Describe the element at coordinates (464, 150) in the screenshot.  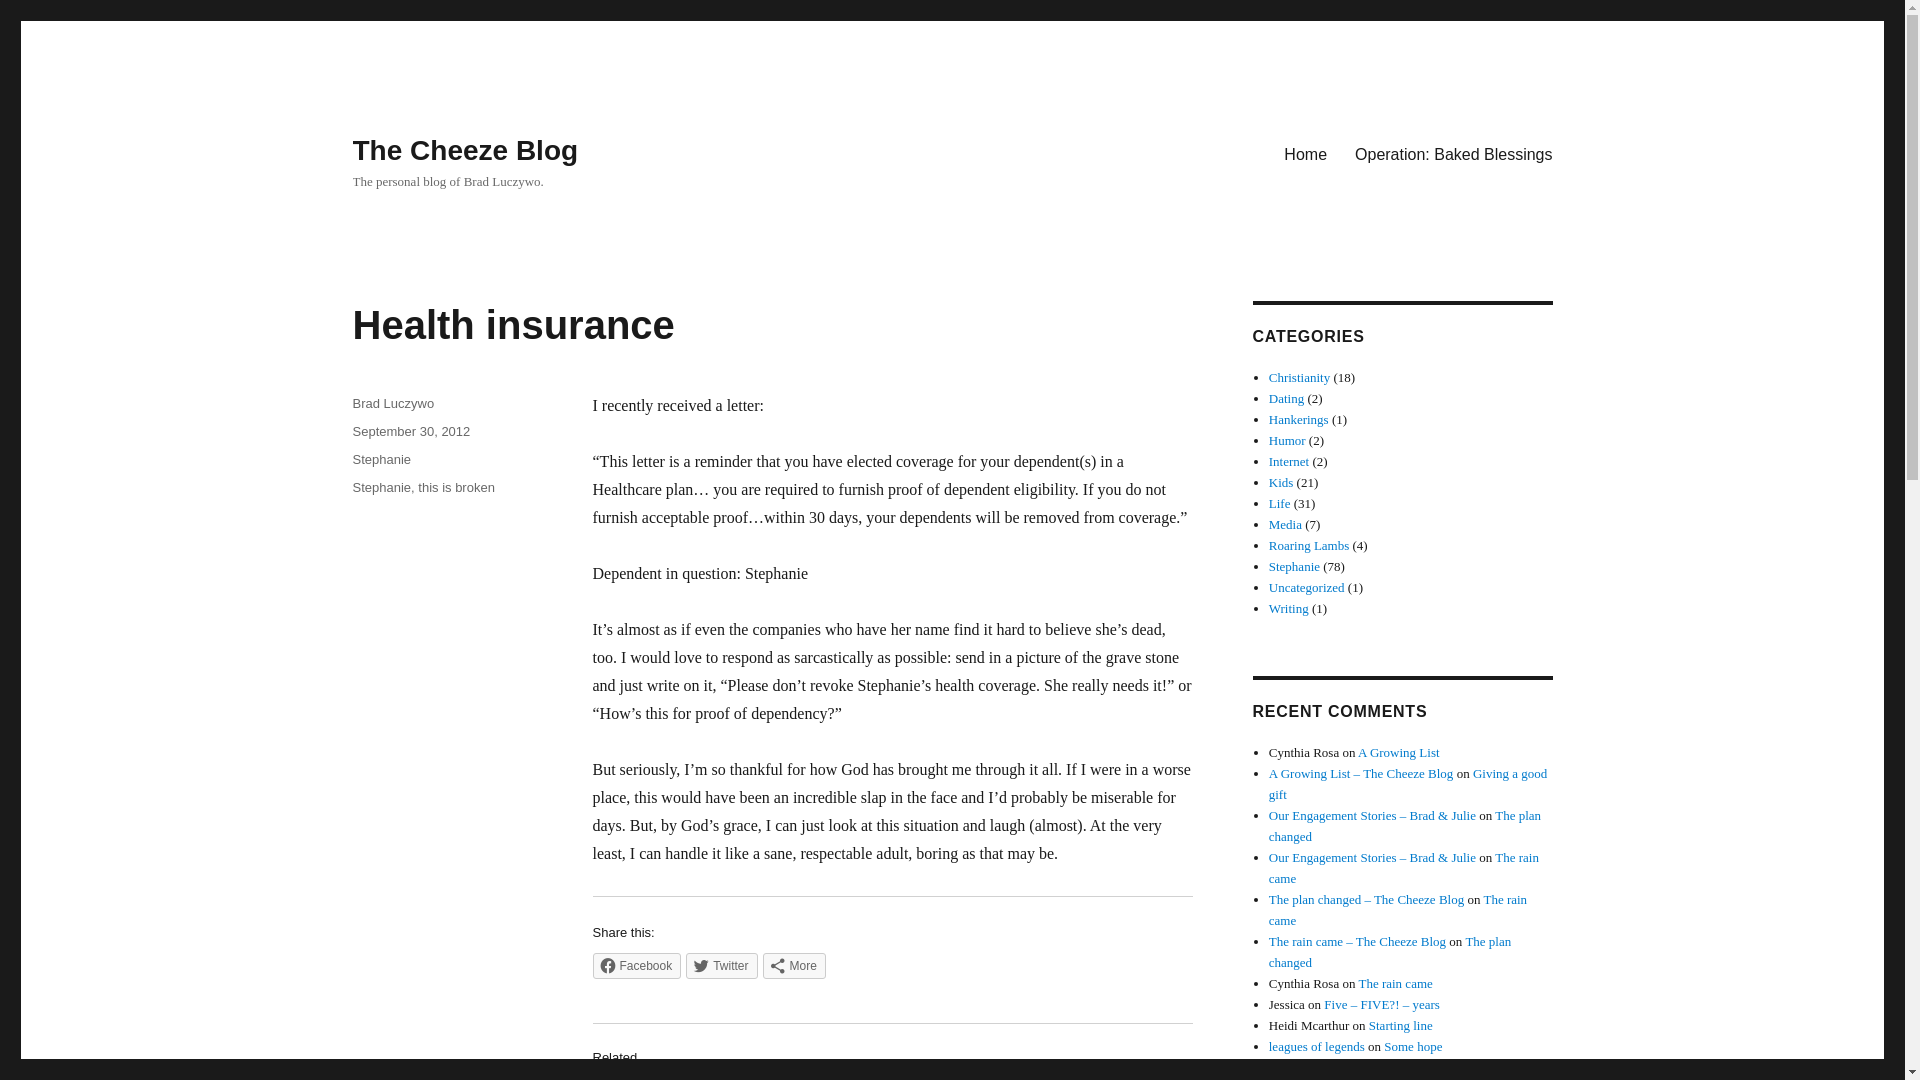
I see `The Cheeze Blog` at that location.